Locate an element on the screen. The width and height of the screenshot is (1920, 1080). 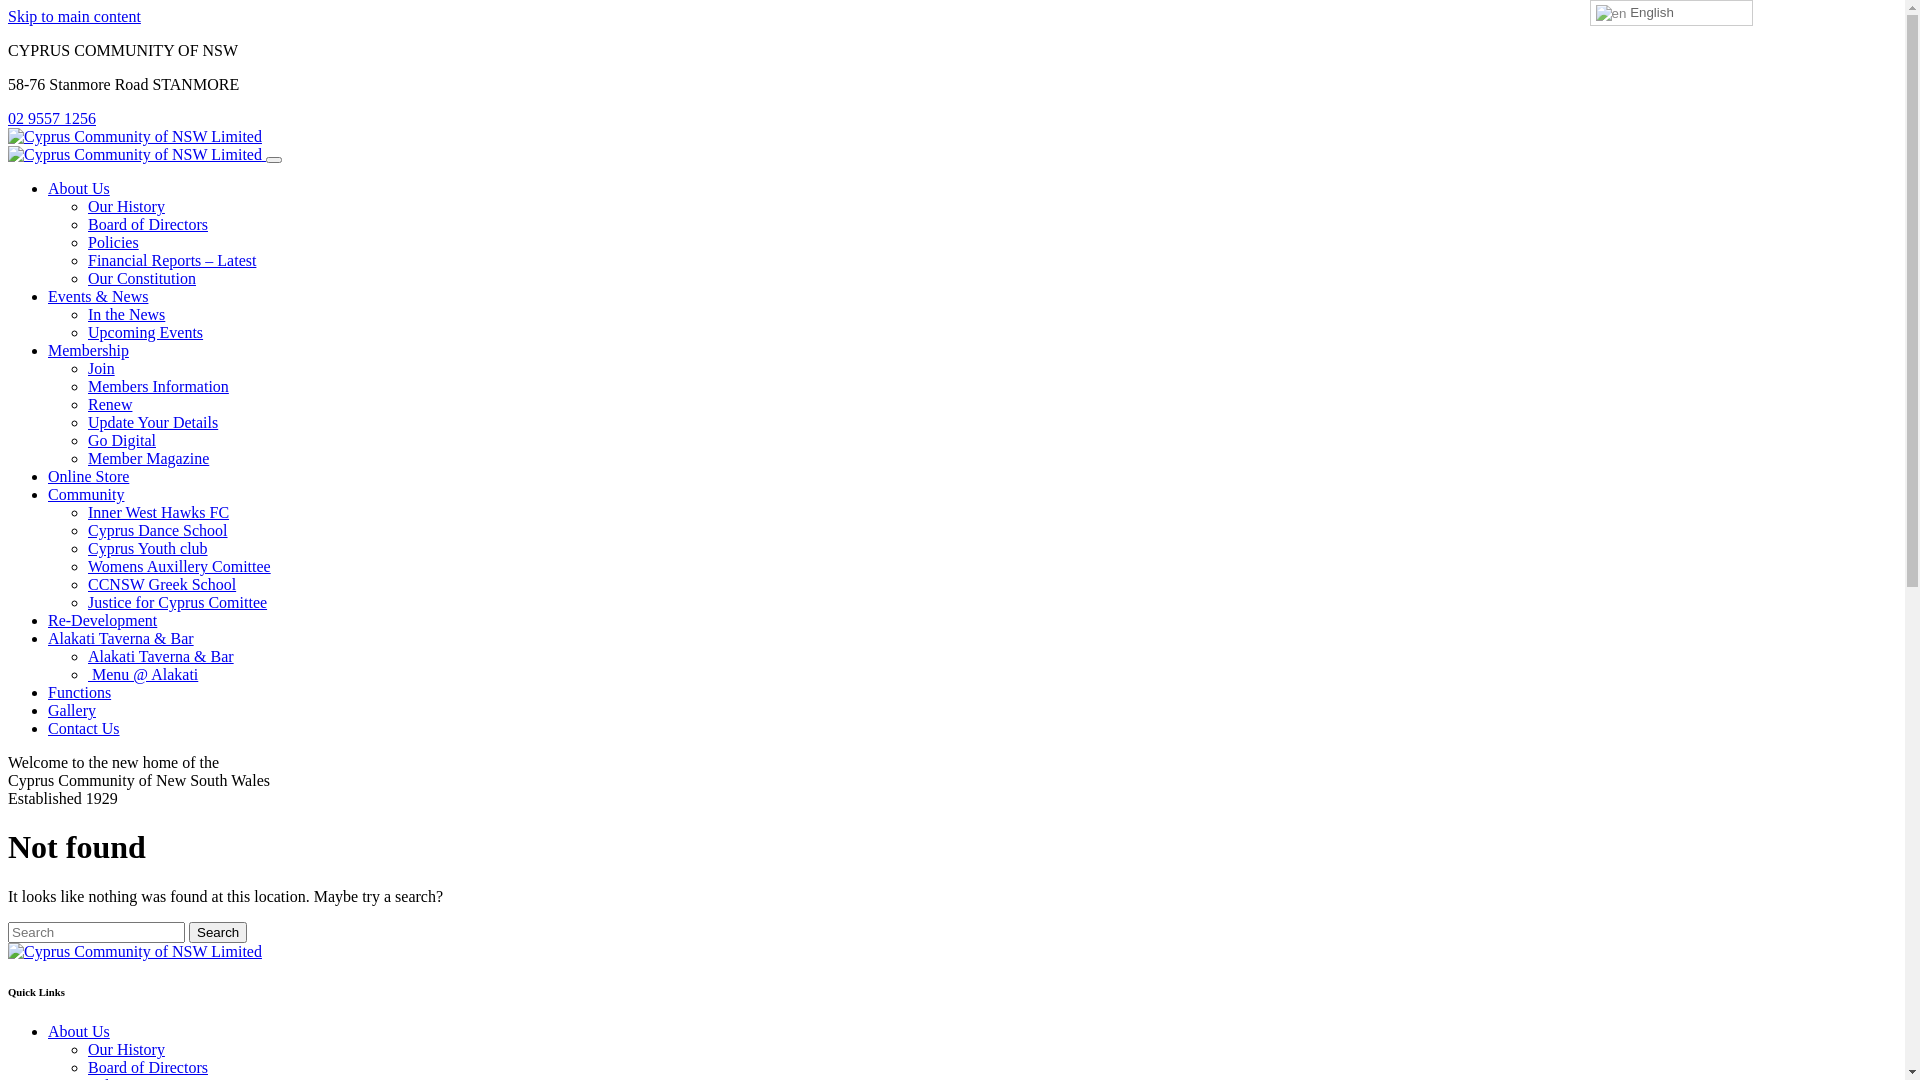
Our Constitution is located at coordinates (142, 278).